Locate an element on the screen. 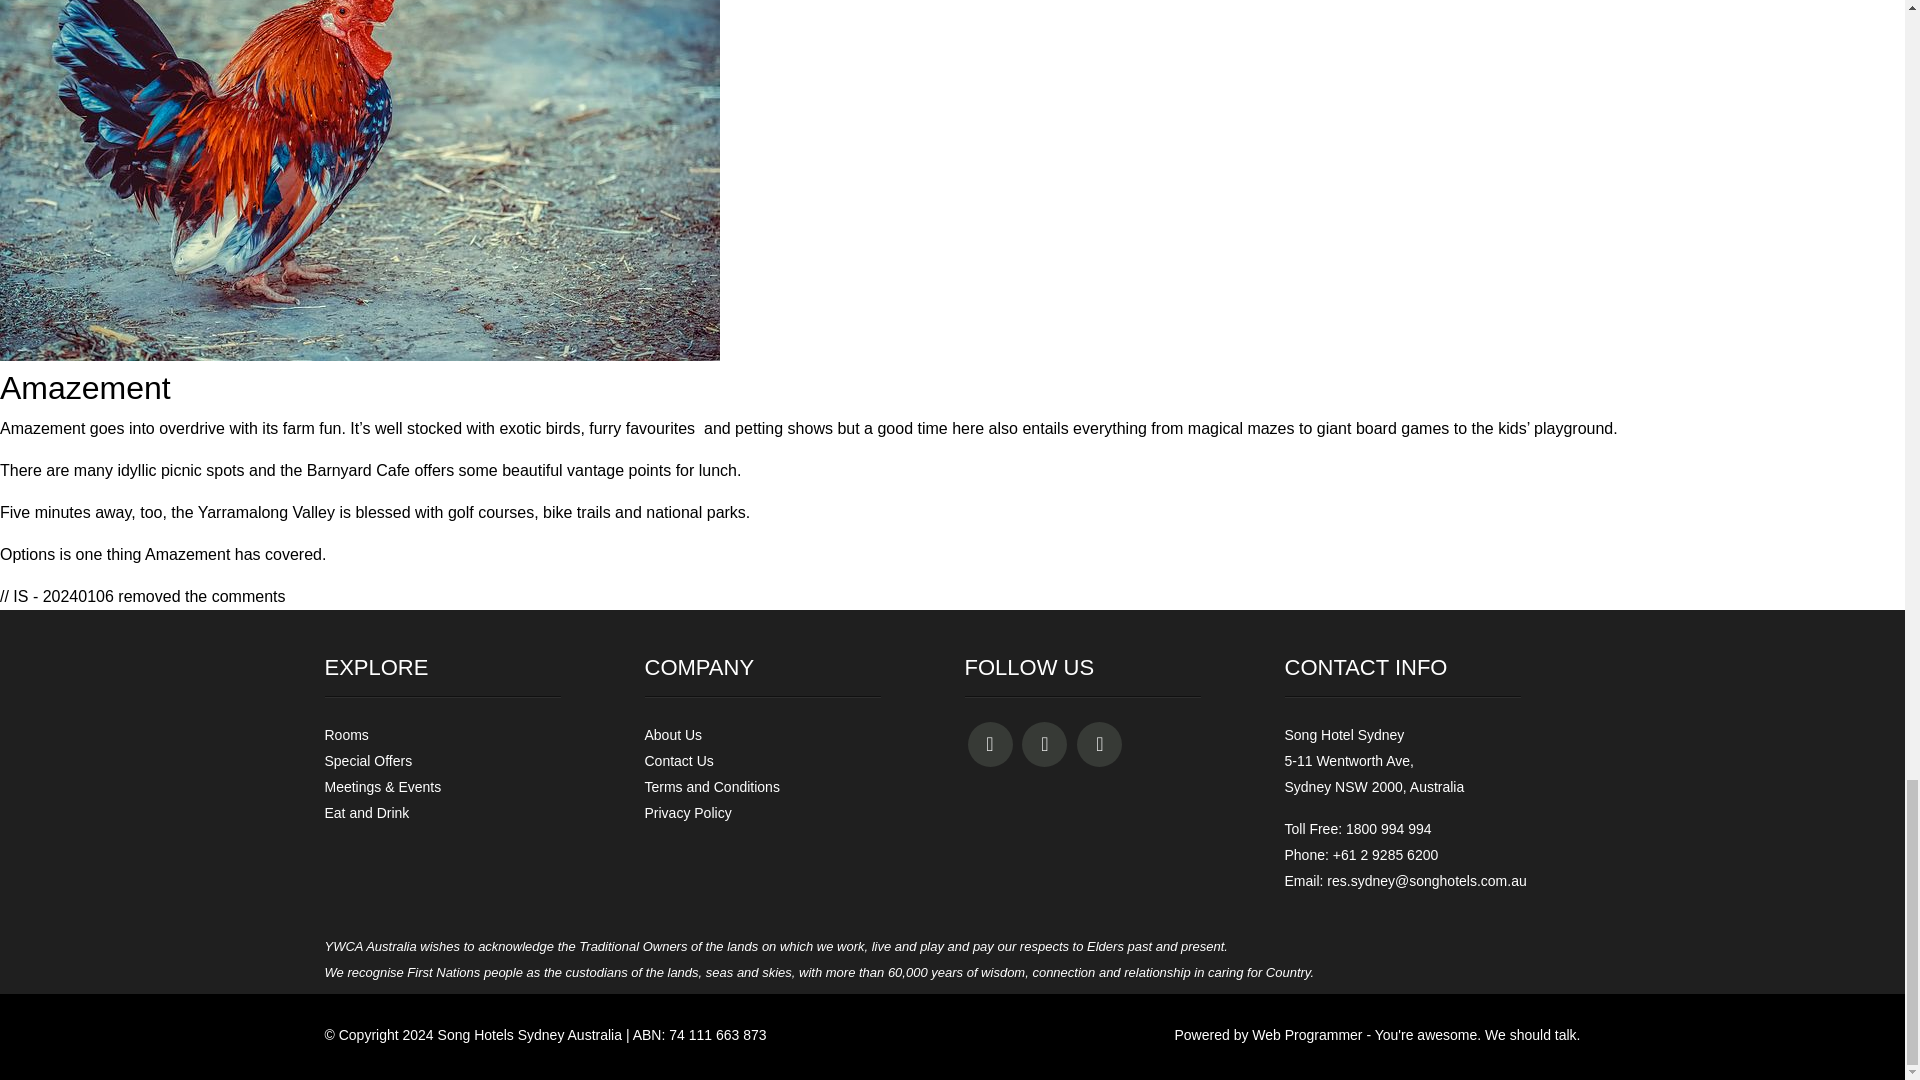 This screenshot has width=1920, height=1080. Rooms is located at coordinates (346, 734).